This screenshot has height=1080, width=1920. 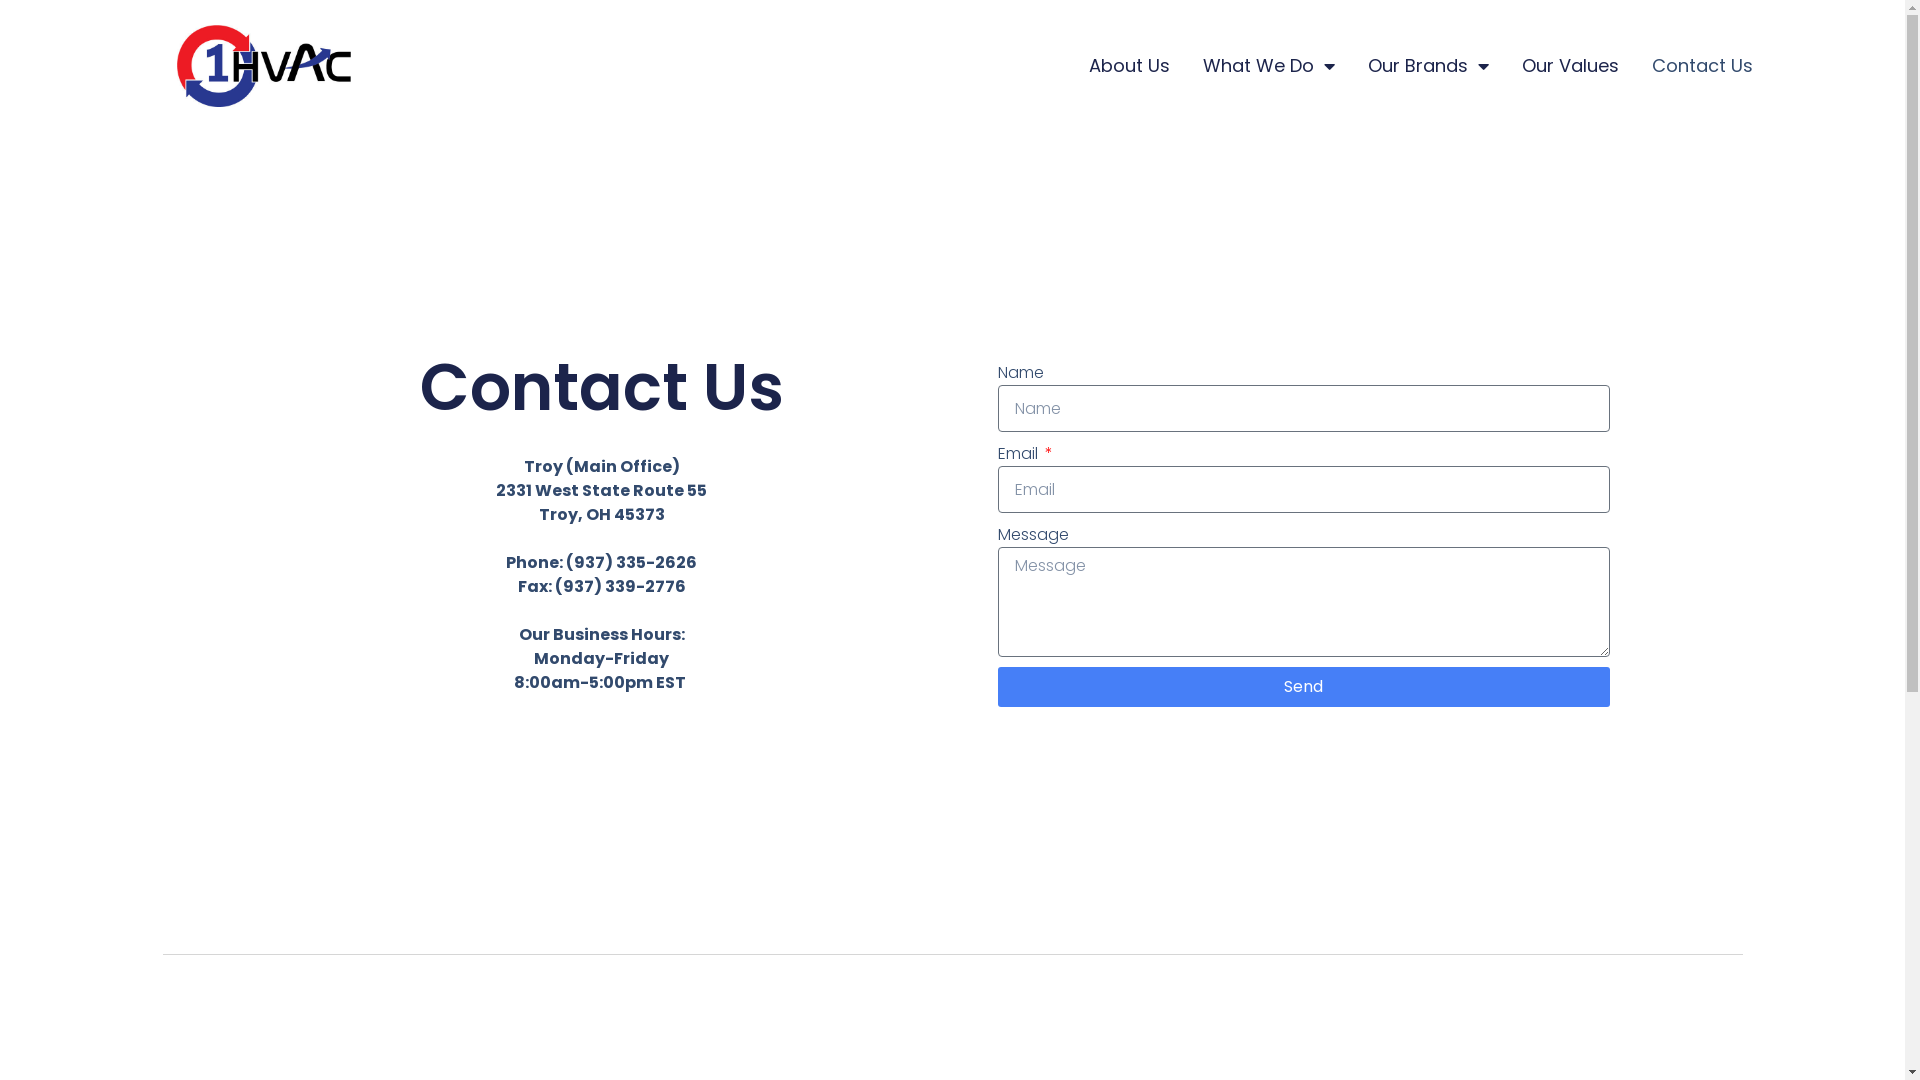 What do you see at coordinates (1130, 66) in the screenshot?
I see `About Us` at bounding box center [1130, 66].